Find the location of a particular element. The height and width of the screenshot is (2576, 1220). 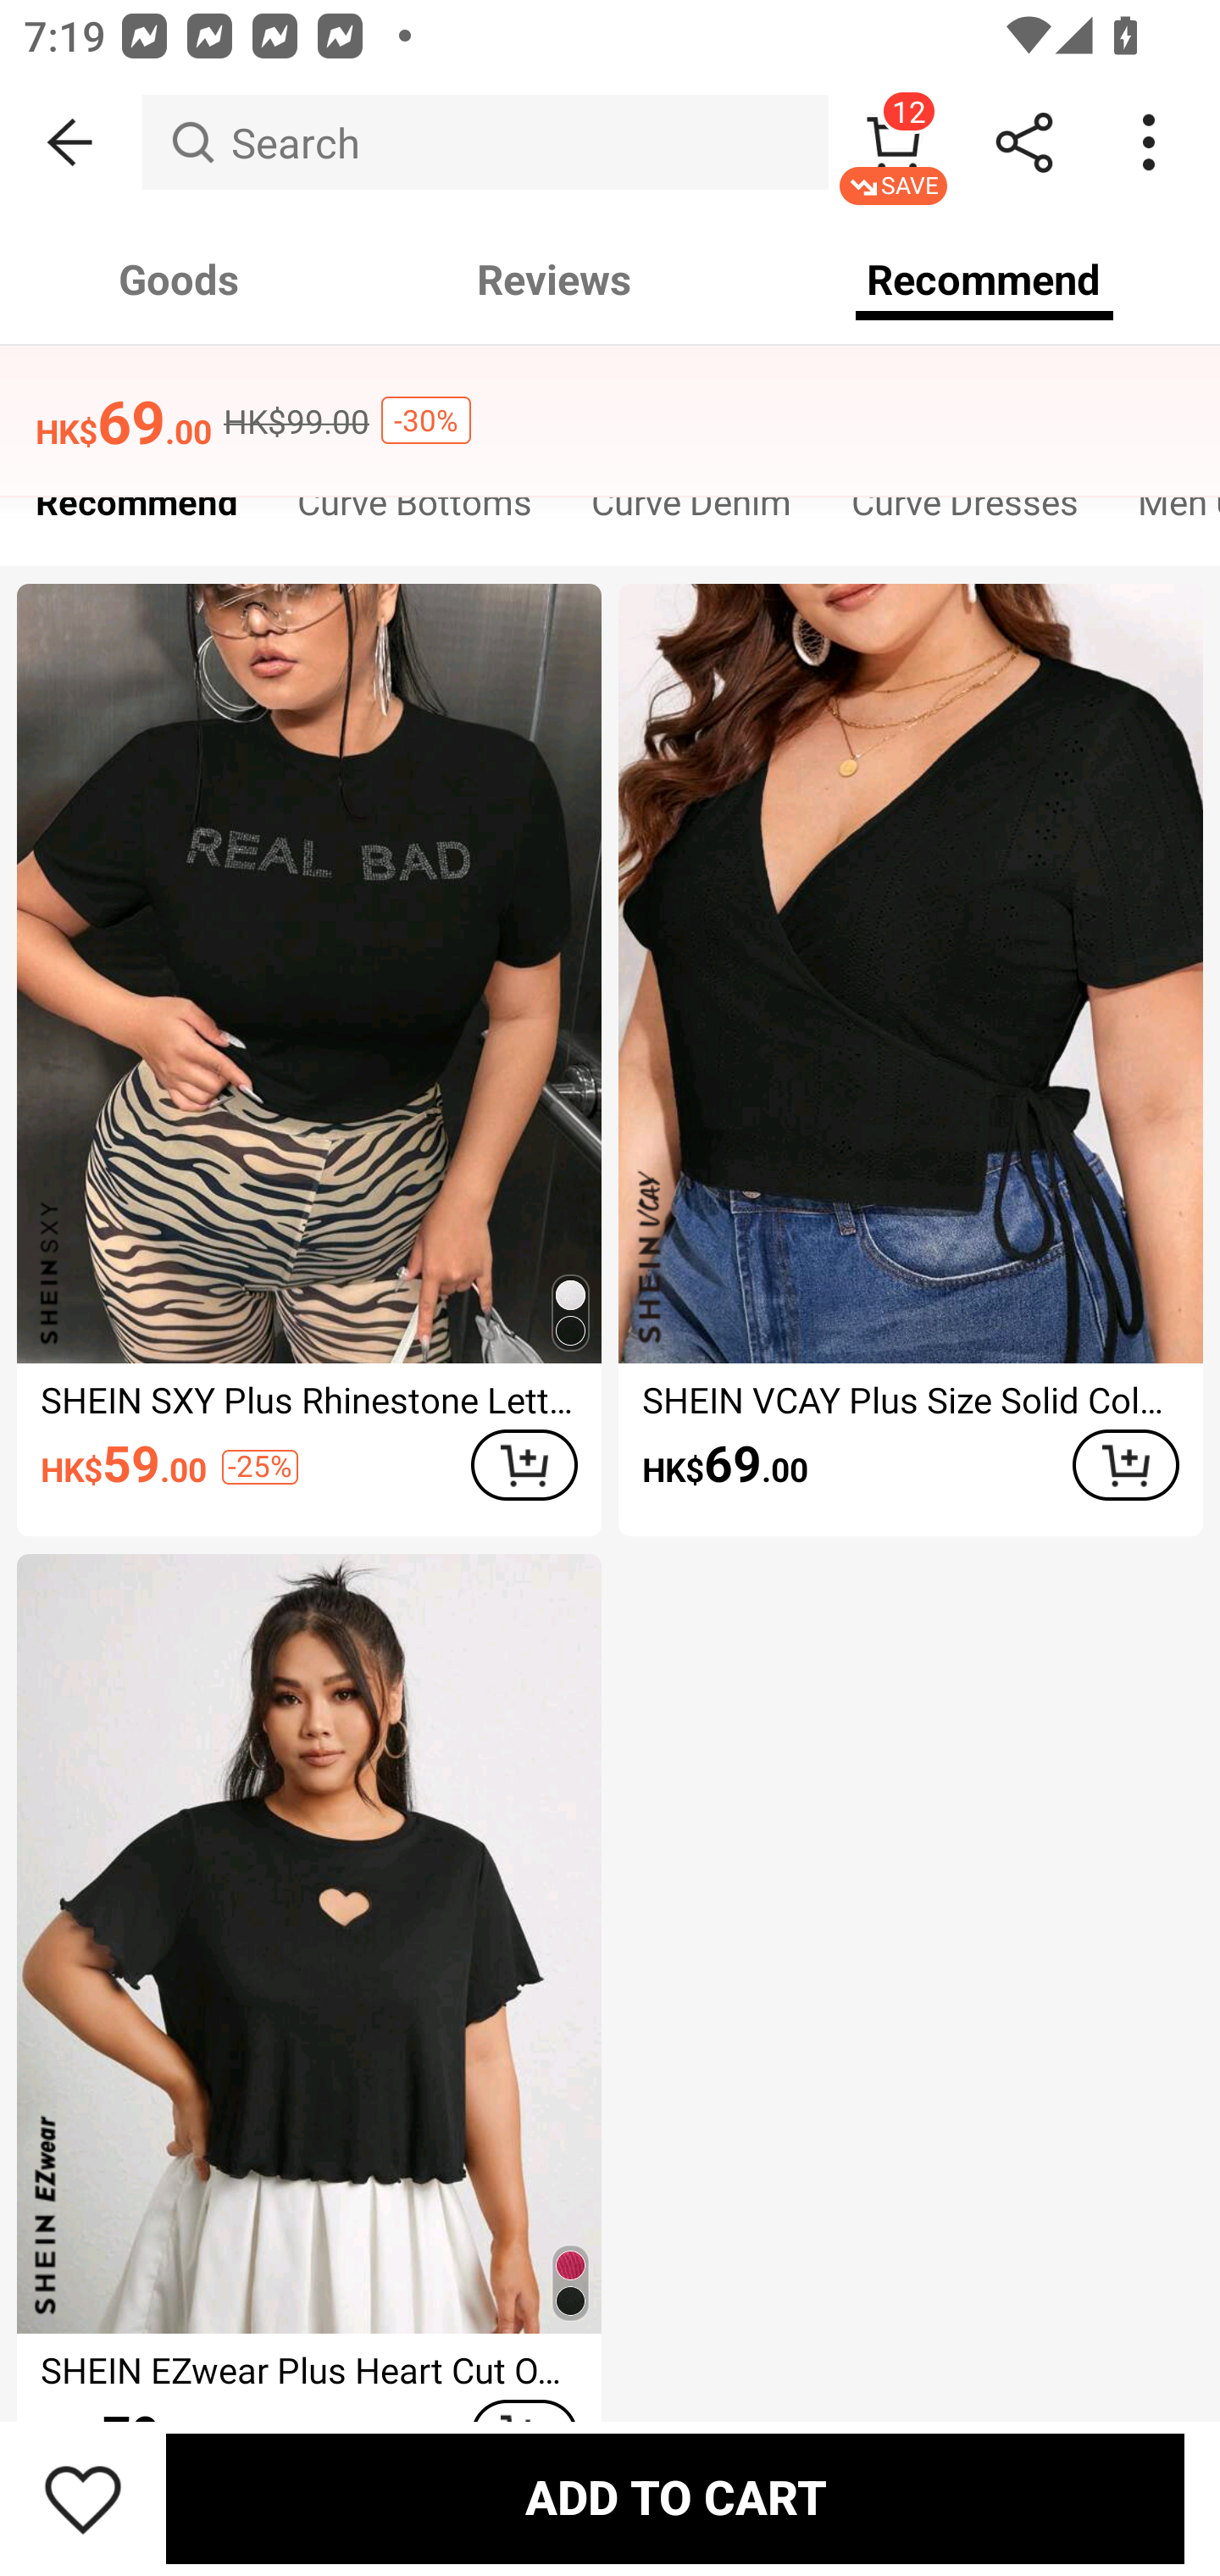

Reviews is located at coordinates (554, 280).